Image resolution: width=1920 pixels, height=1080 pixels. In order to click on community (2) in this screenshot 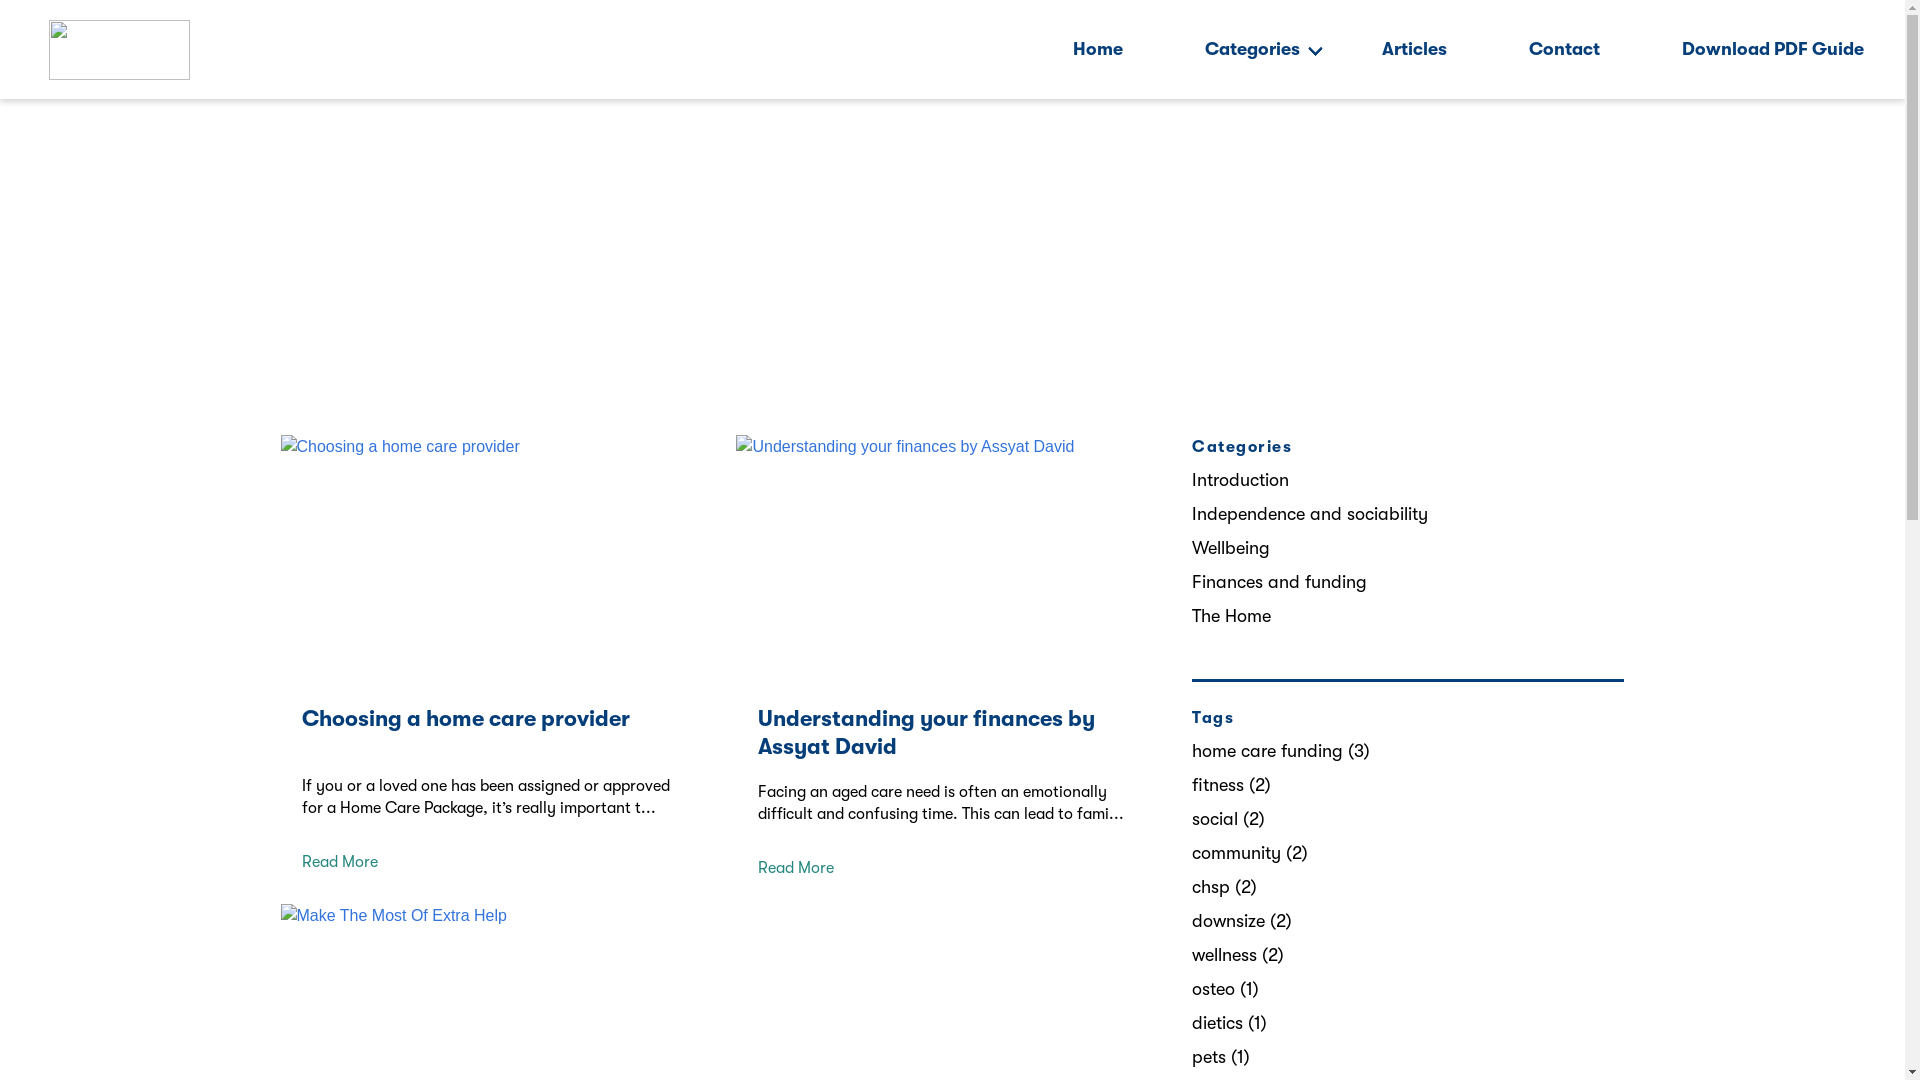, I will do `click(1250, 853)`.